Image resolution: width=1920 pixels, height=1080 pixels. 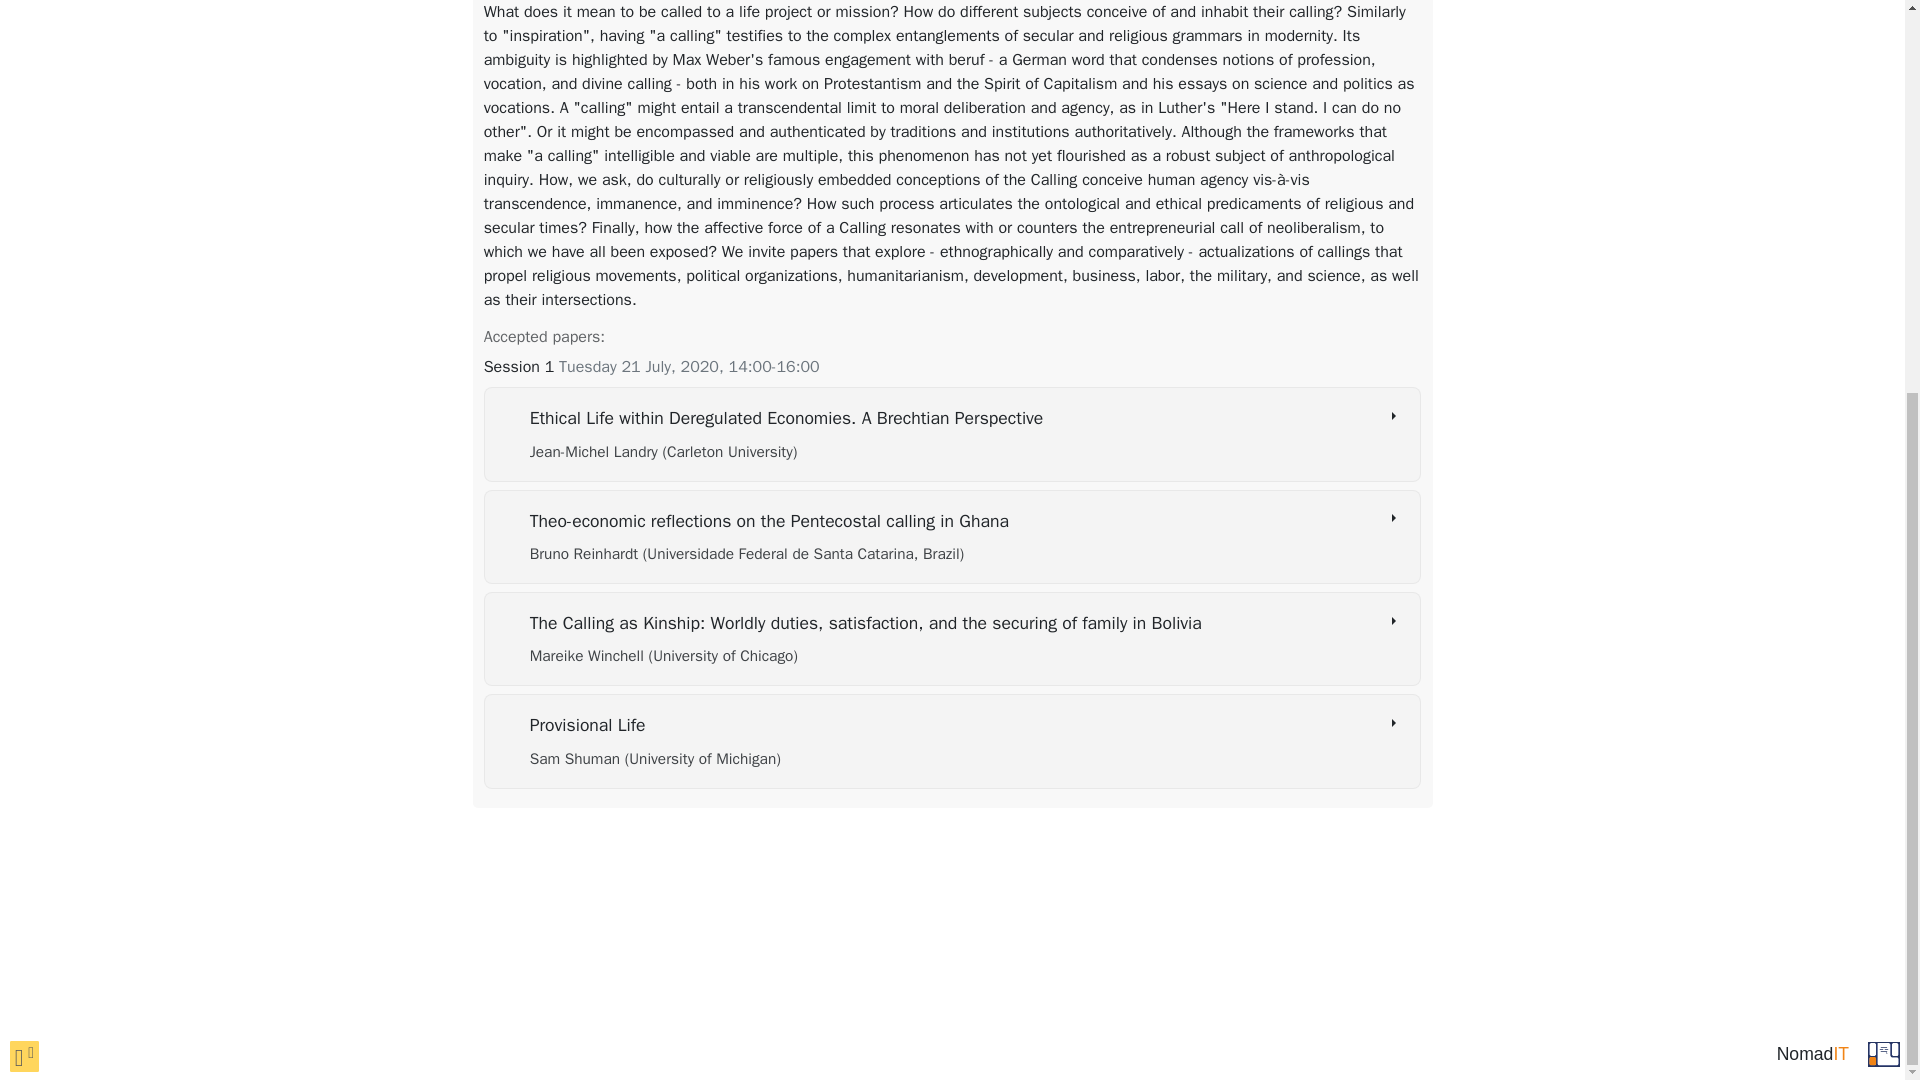 I want to click on NomadIT, so click(x=1812, y=446).